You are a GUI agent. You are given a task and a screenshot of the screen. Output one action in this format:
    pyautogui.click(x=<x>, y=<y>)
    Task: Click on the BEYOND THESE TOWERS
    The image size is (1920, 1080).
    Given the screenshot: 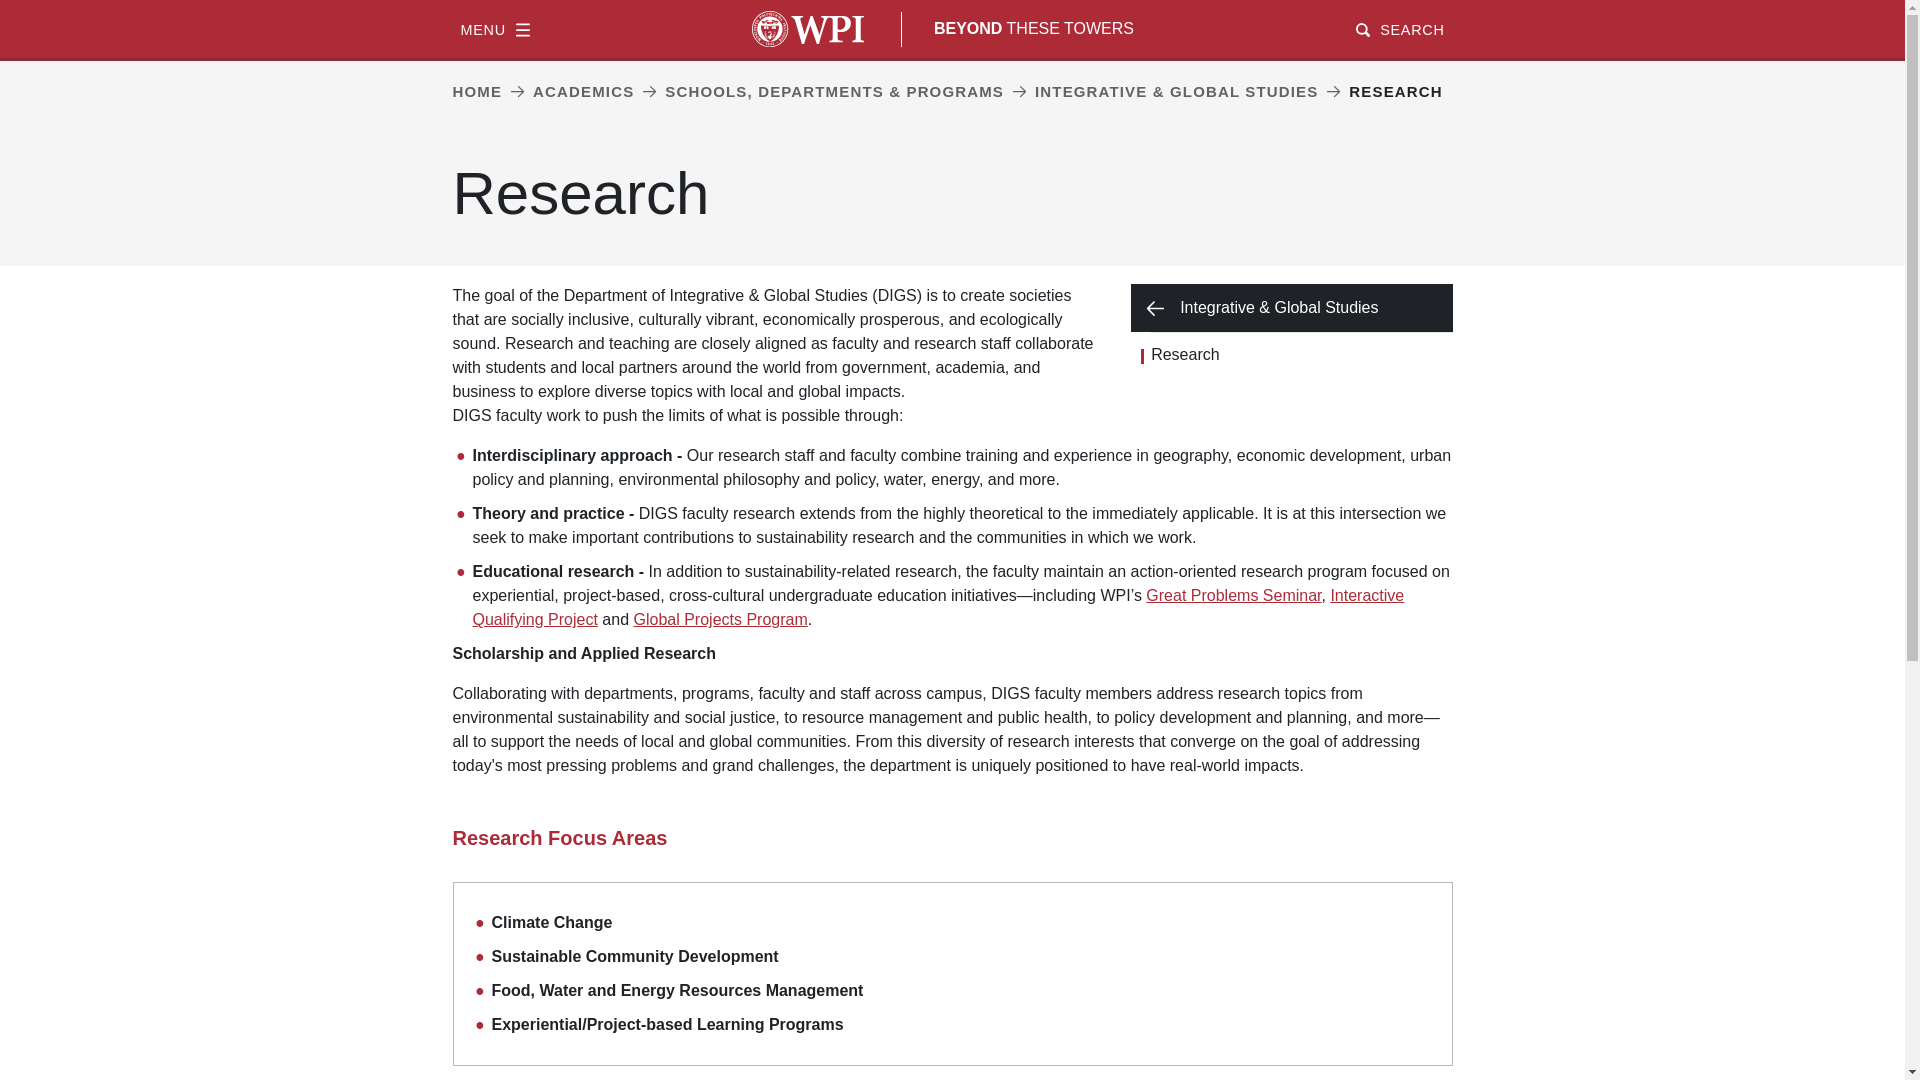 What is the action you would take?
    pyautogui.click(x=1034, y=28)
    